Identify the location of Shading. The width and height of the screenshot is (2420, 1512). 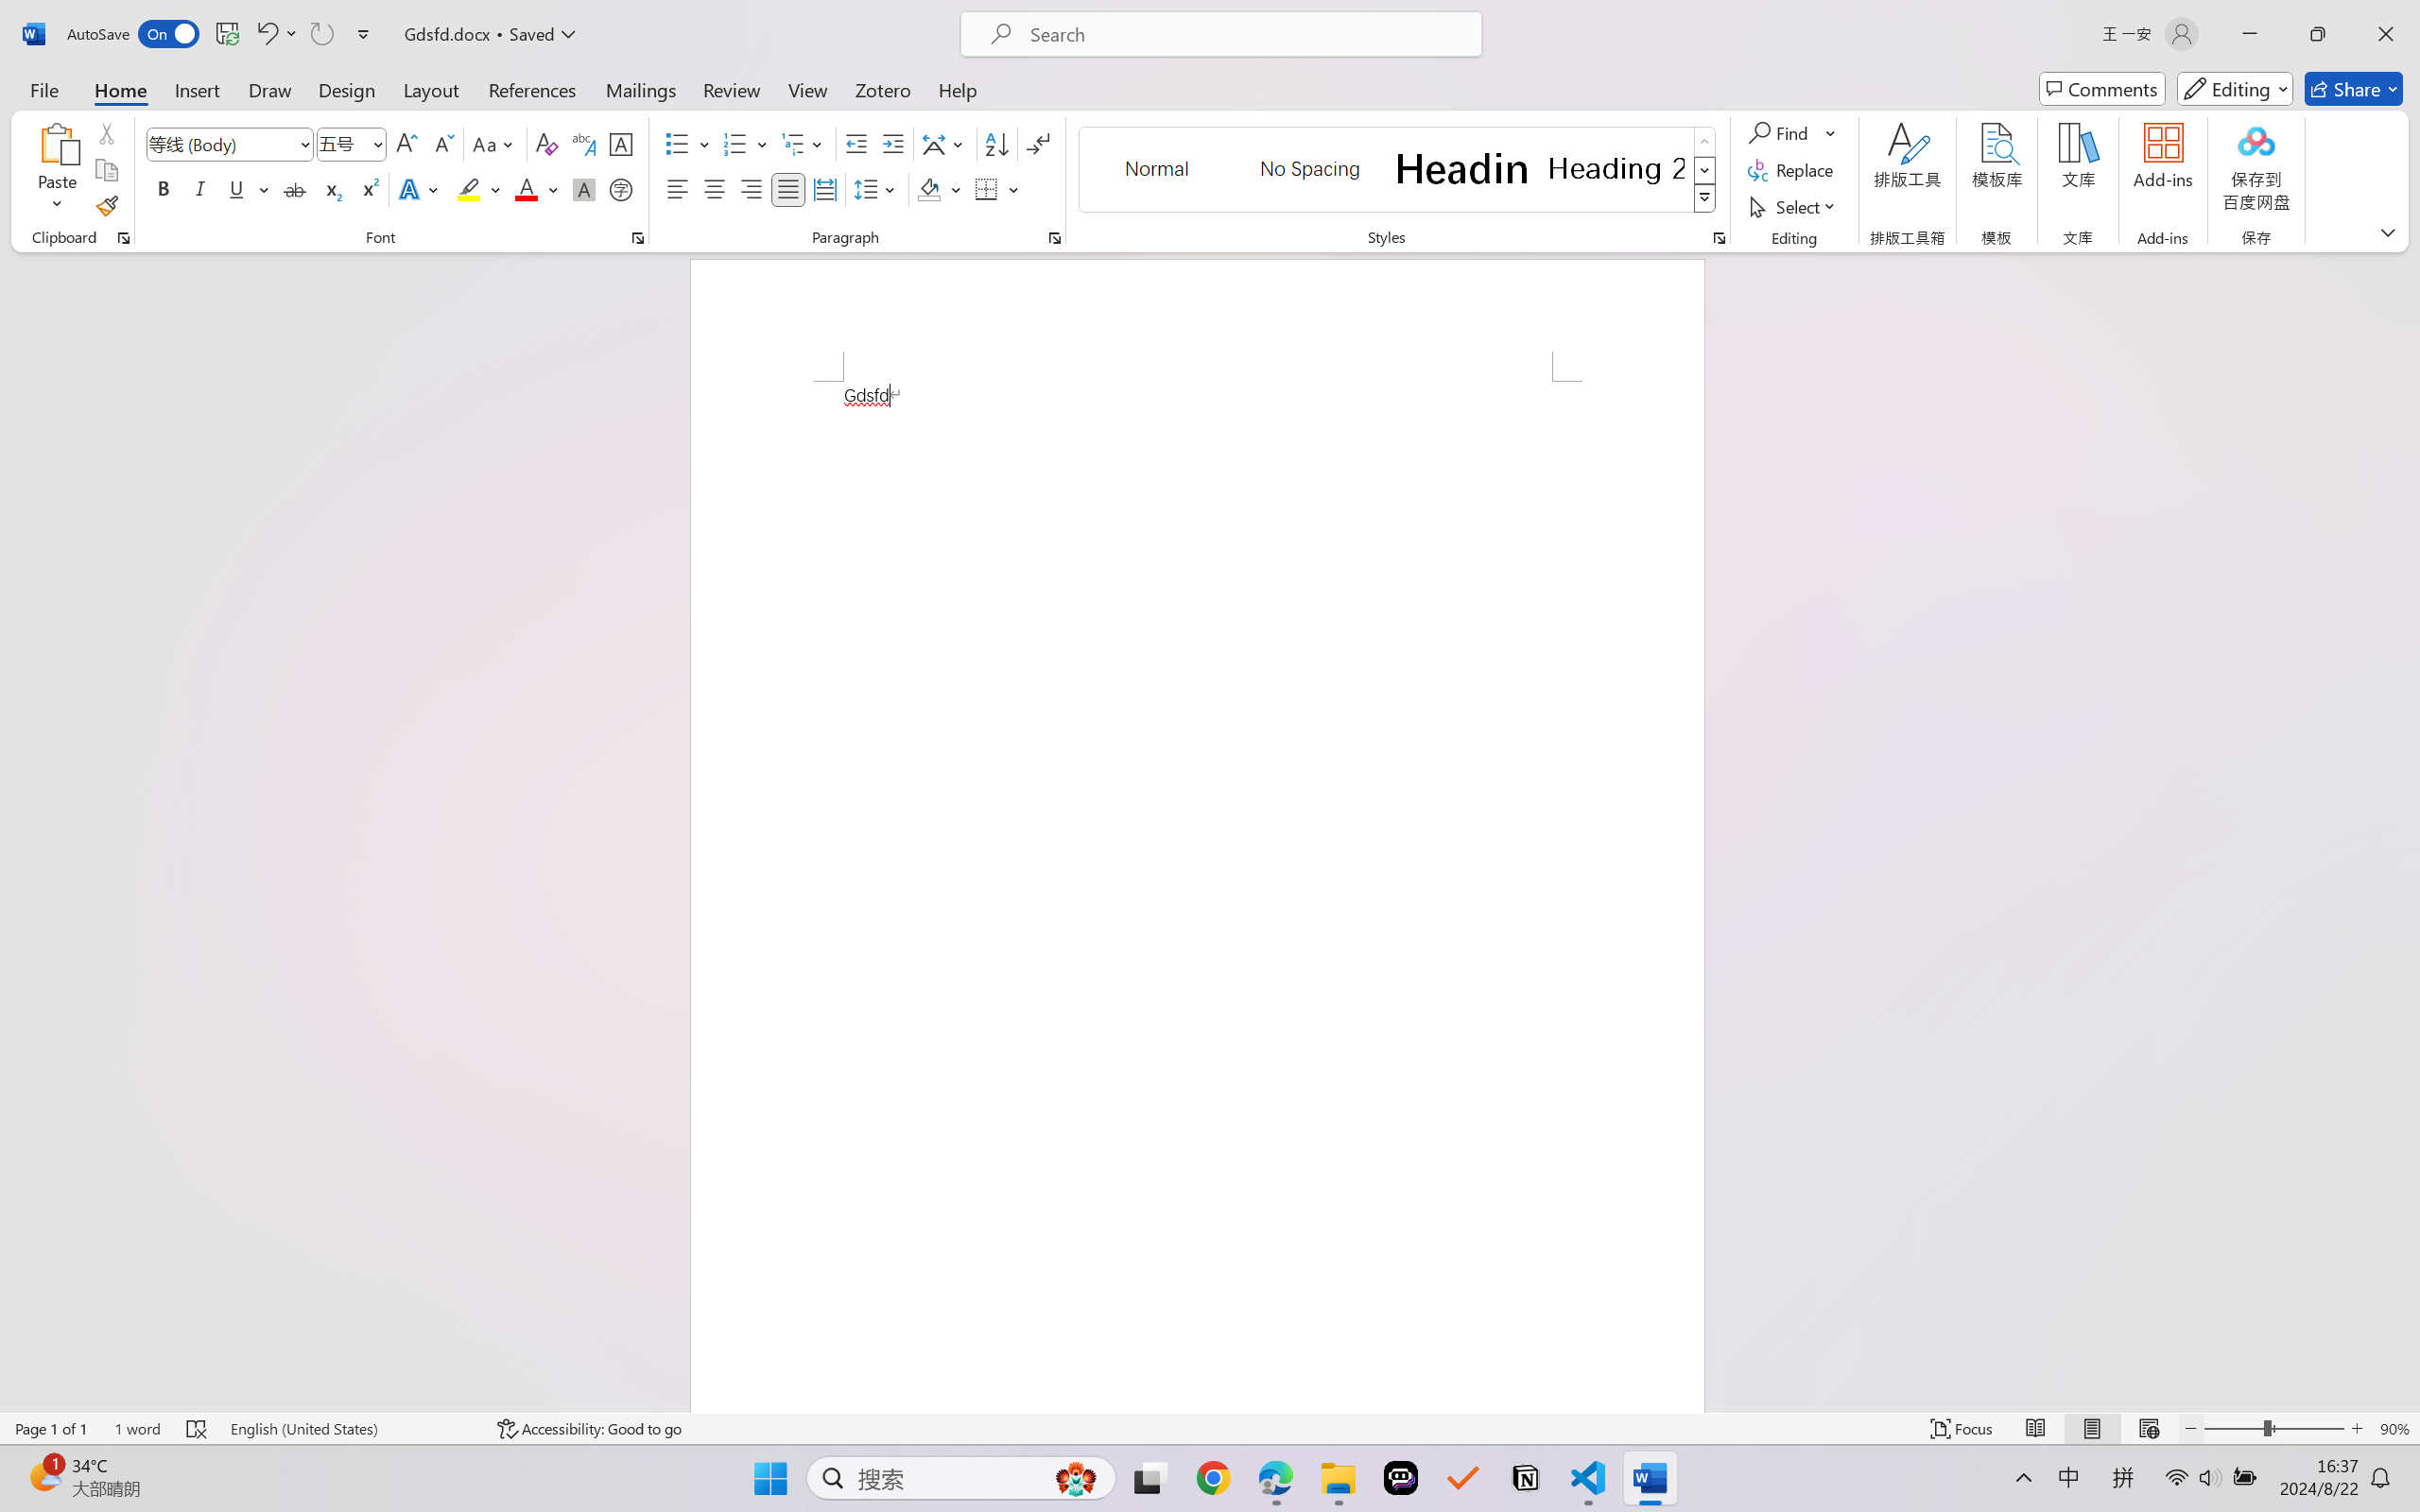
(940, 189).